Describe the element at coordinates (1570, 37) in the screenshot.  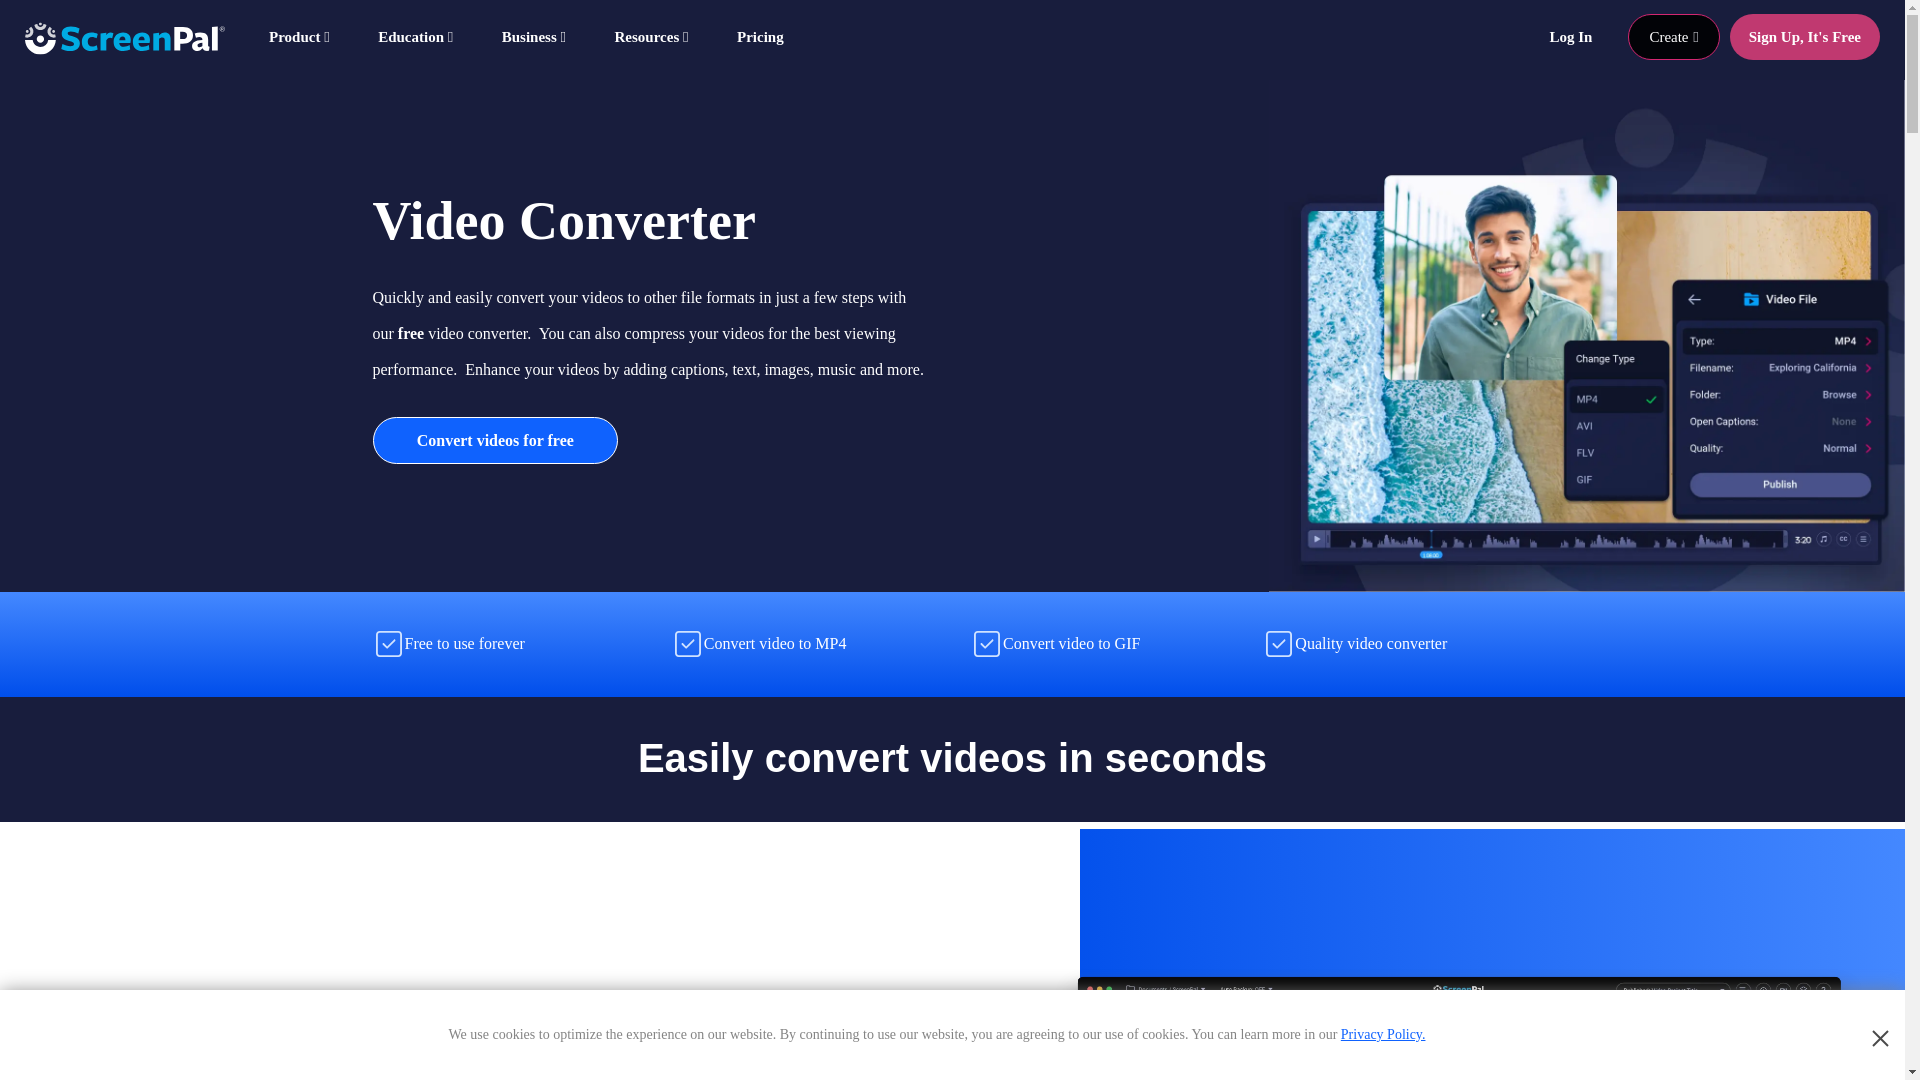
I see `Log In` at that location.